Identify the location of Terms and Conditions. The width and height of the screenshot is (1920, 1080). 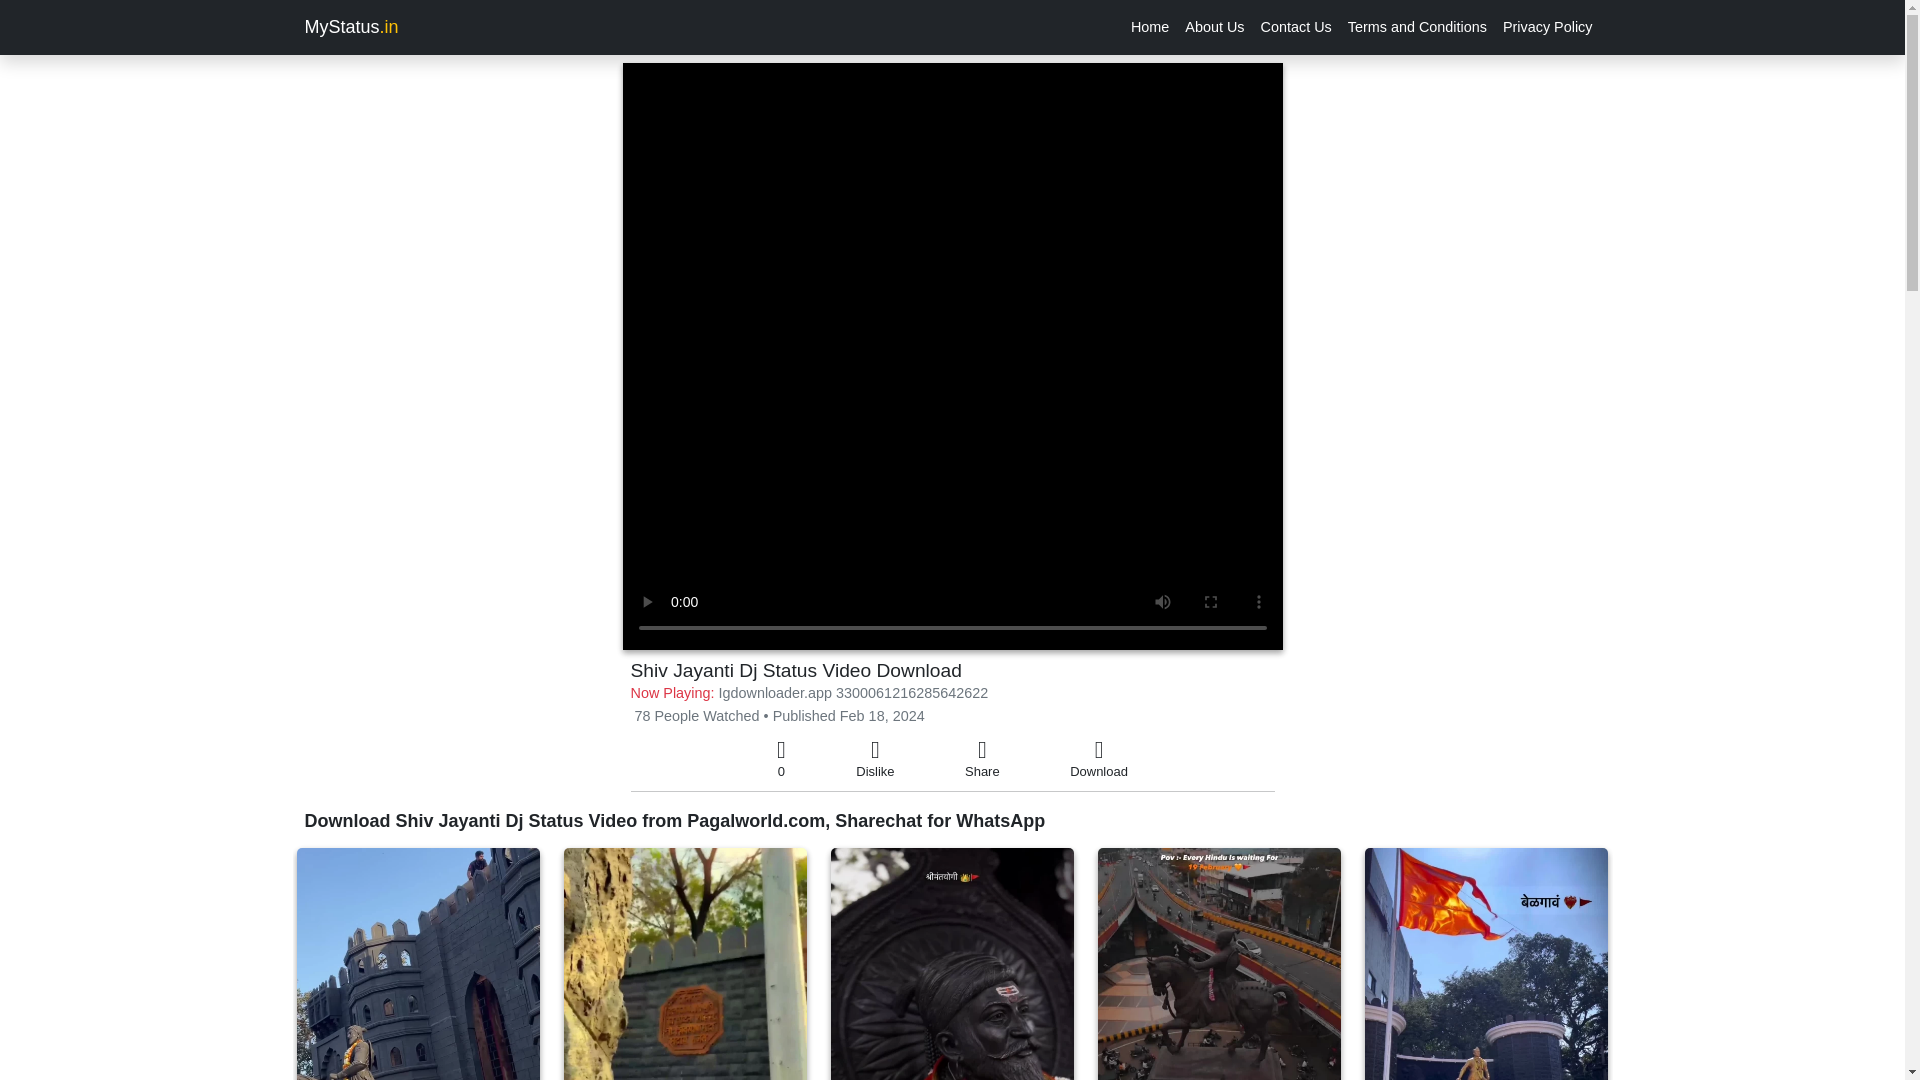
(1418, 27).